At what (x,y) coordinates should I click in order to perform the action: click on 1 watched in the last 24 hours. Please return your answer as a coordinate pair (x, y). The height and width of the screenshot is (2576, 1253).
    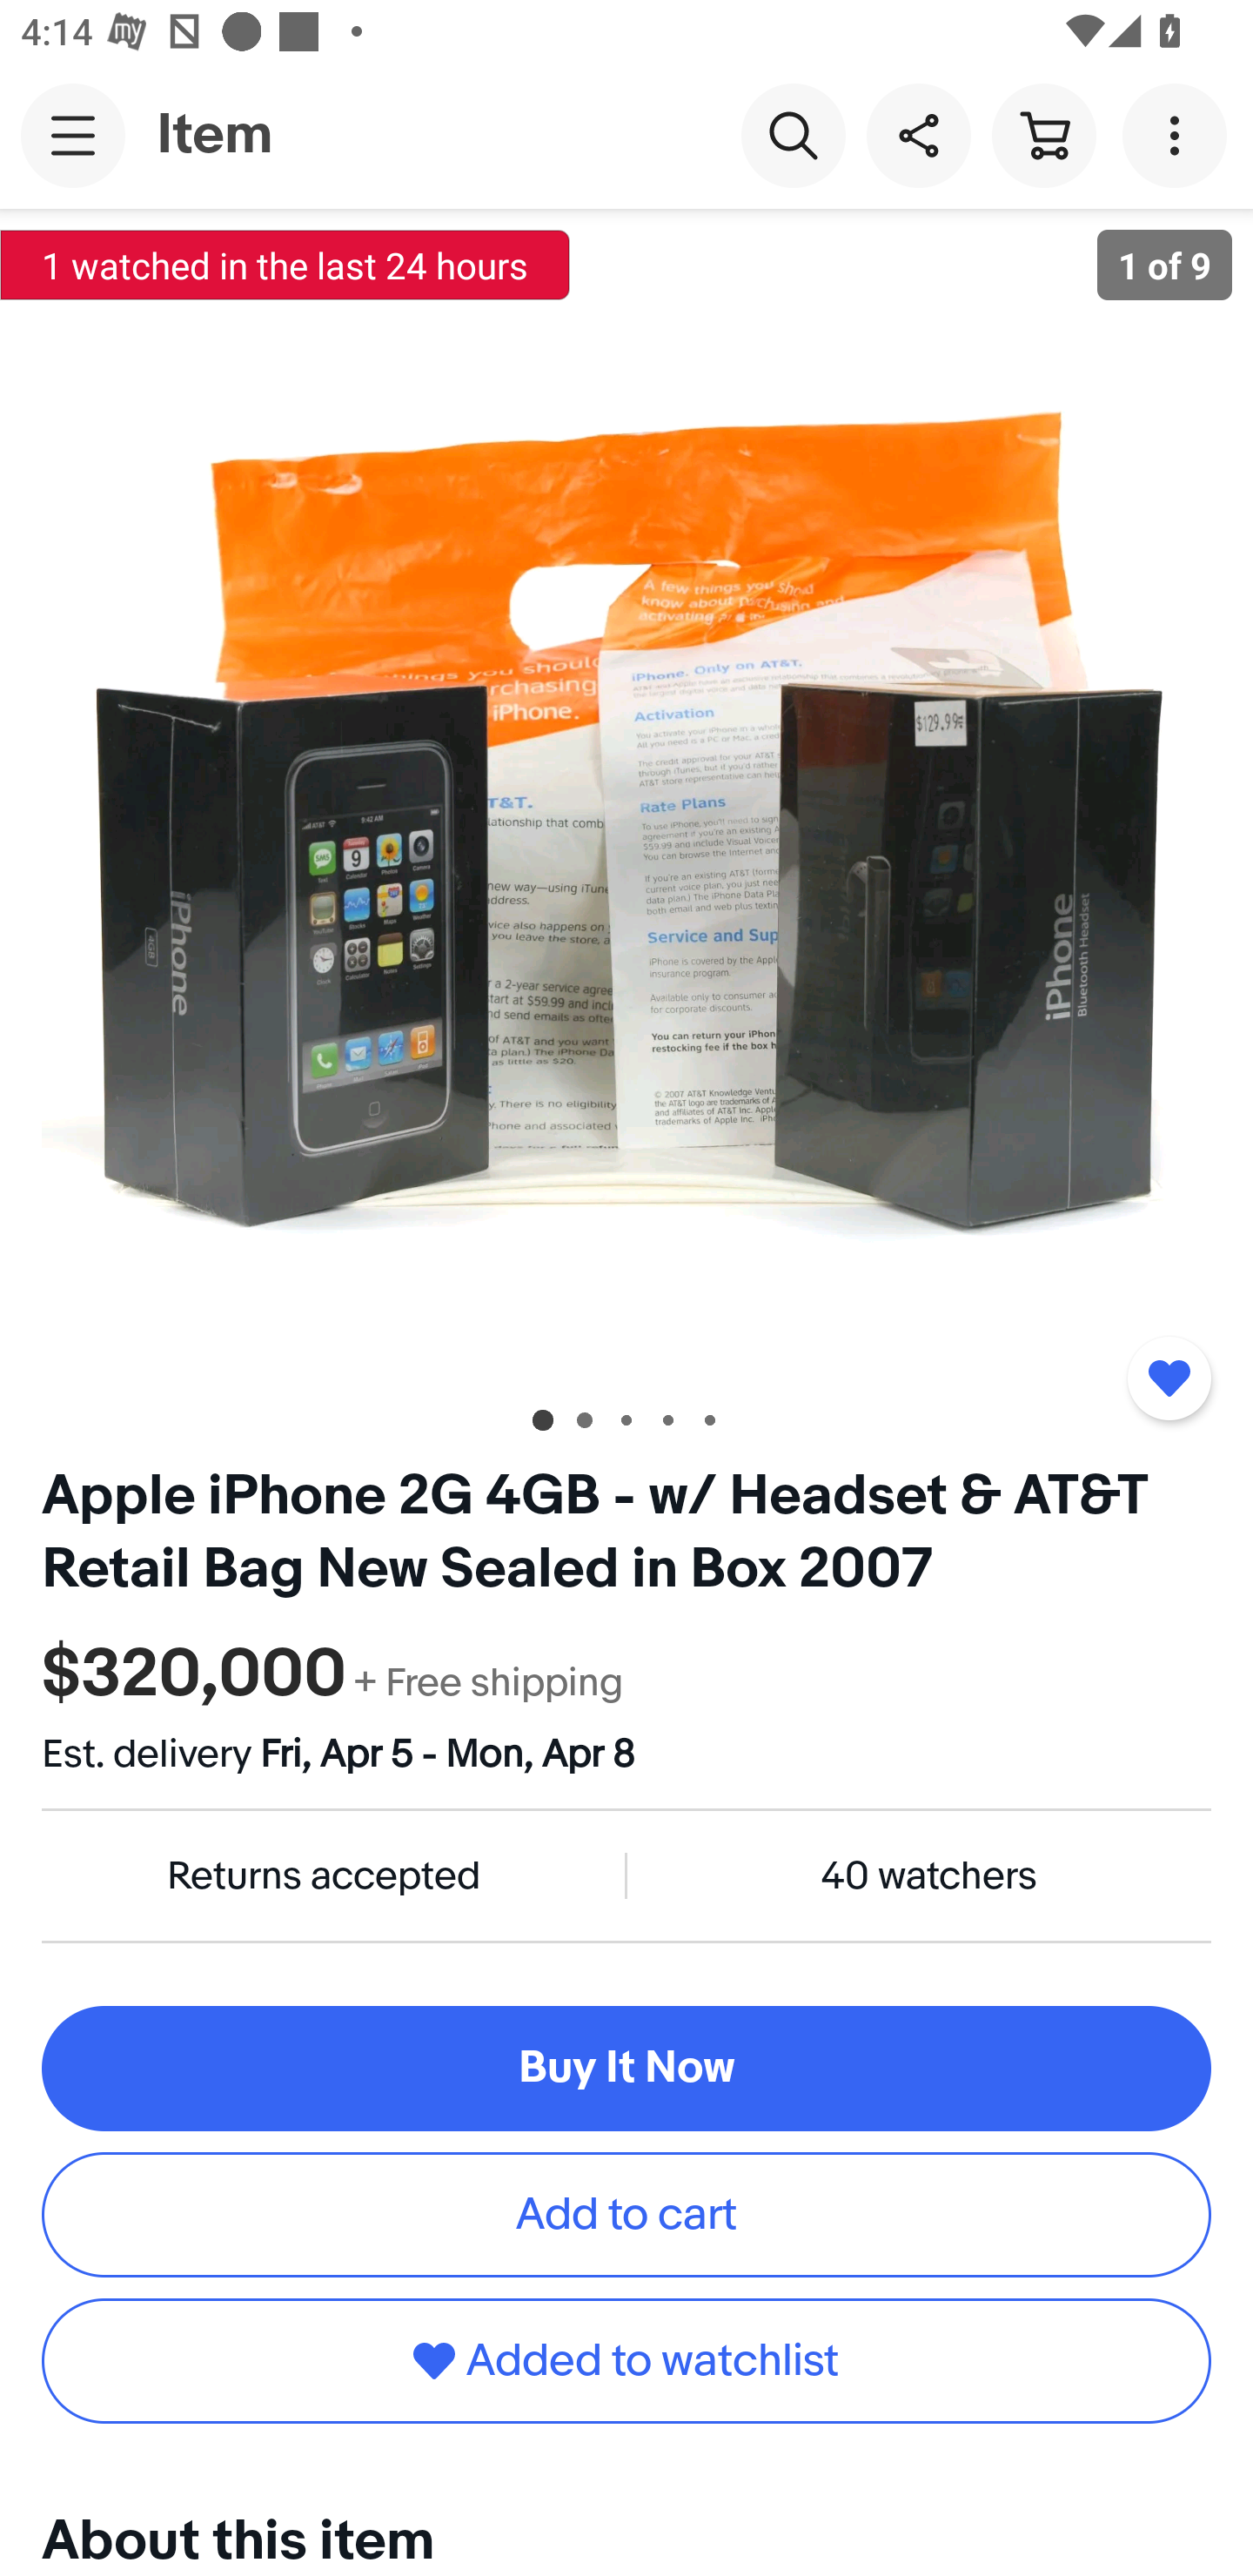
    Looking at the image, I should click on (285, 265).